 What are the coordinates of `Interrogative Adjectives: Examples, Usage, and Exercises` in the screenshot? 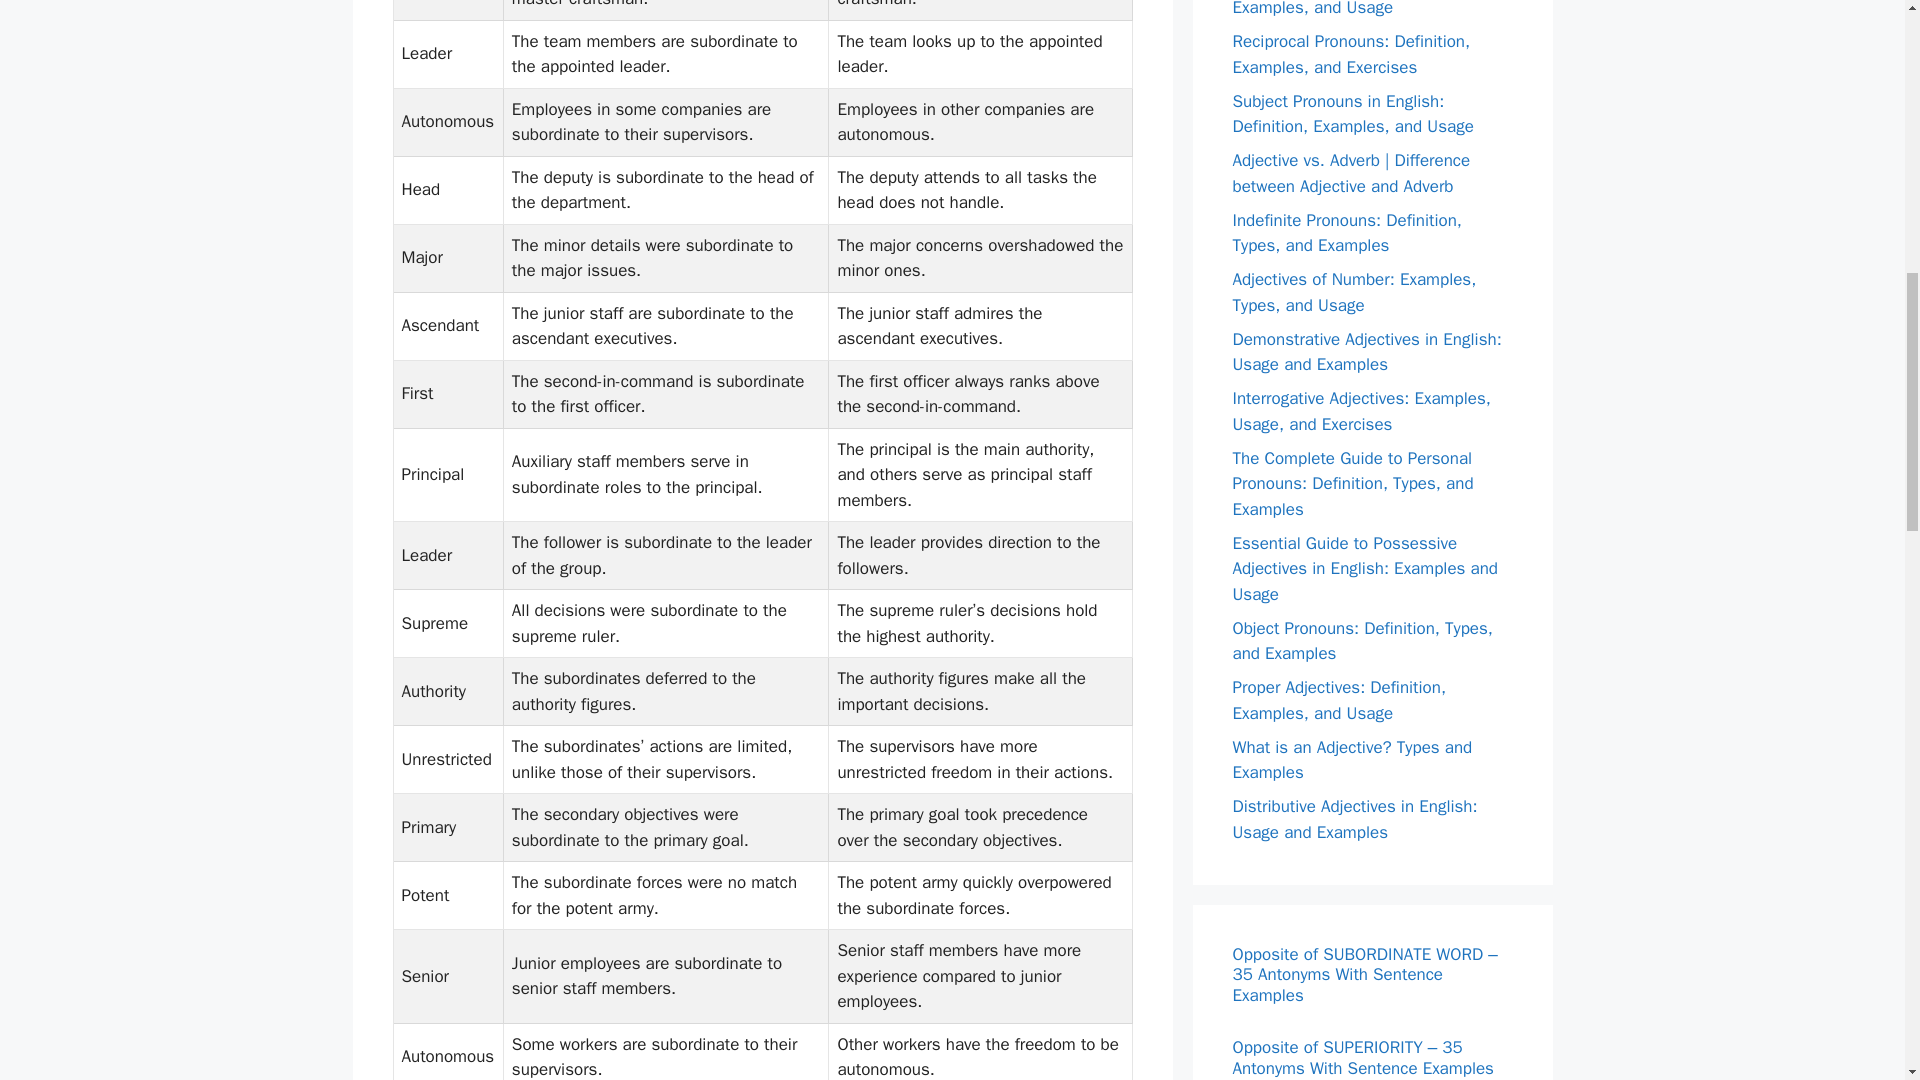 It's located at (1360, 411).